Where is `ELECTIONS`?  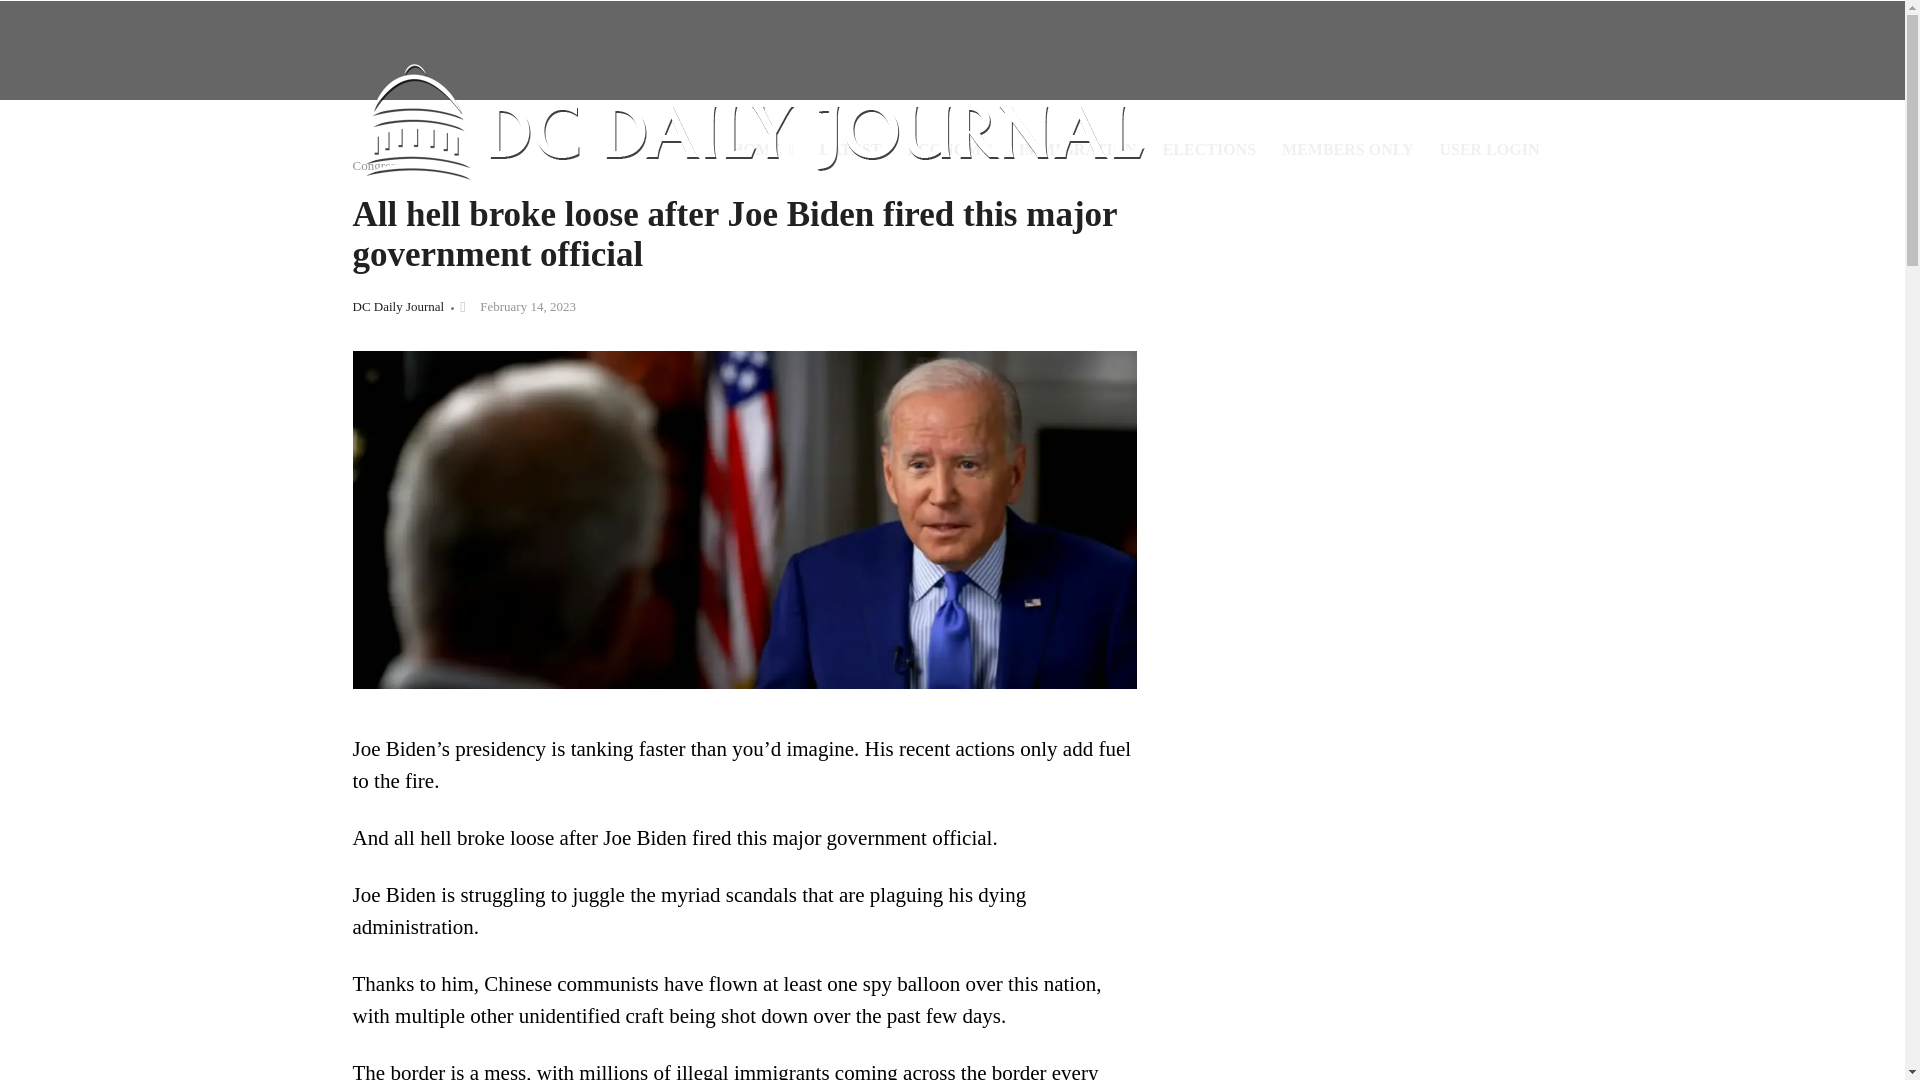 ELECTIONS is located at coordinates (1210, 150).